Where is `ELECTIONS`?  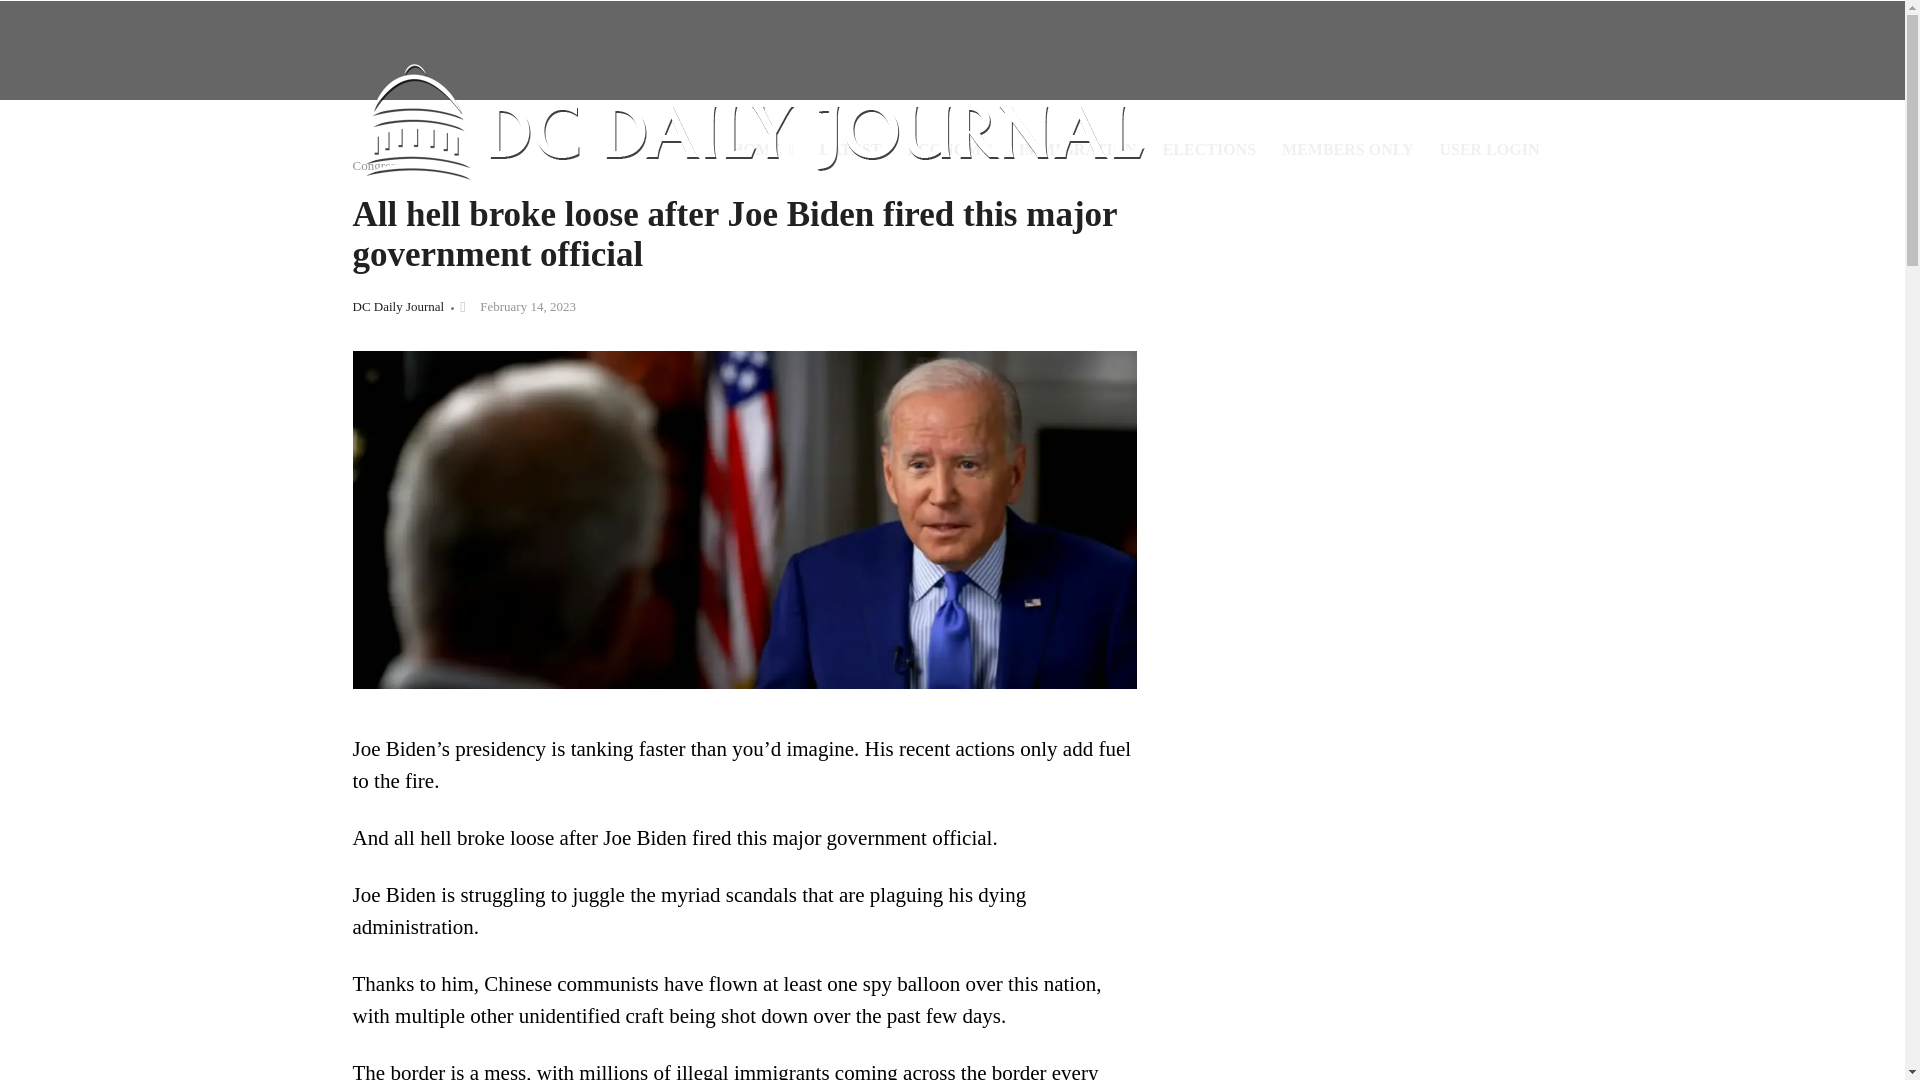 ELECTIONS is located at coordinates (1210, 150).